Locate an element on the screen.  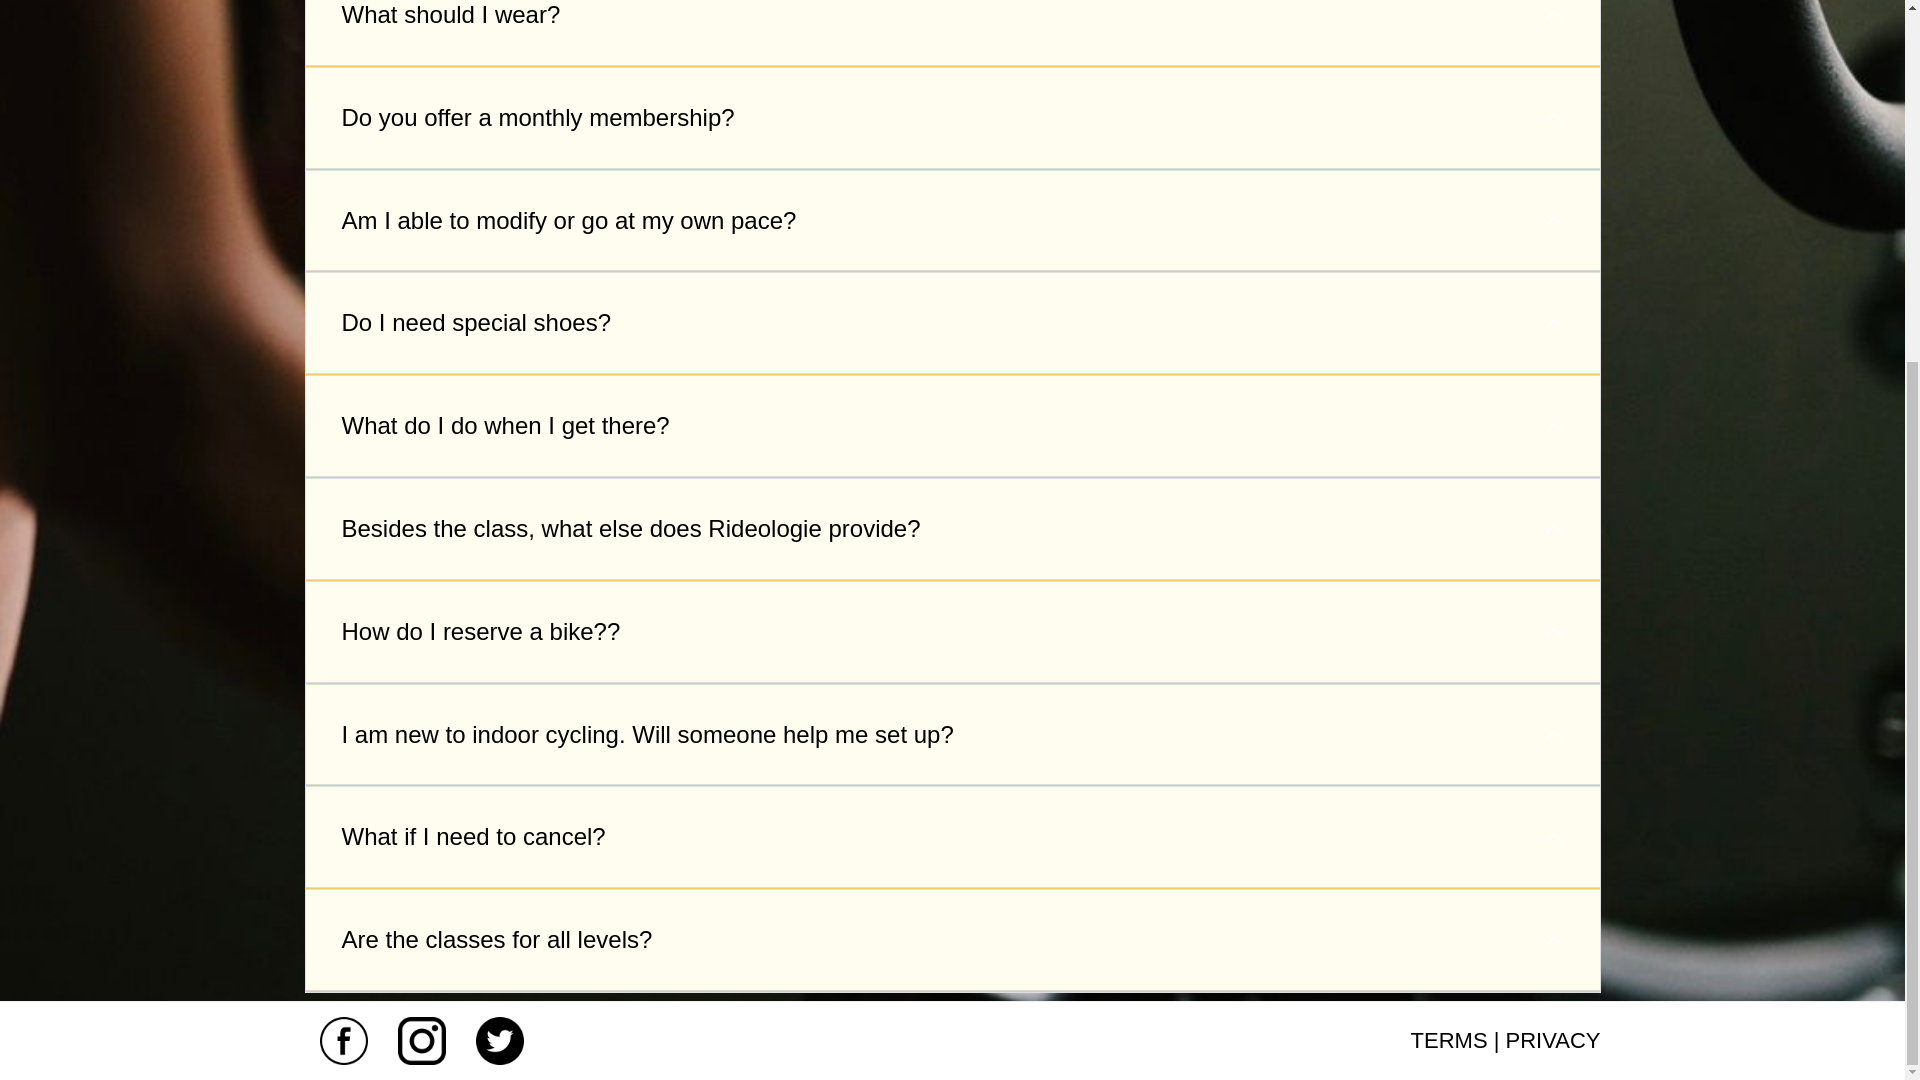
What do I do when I get there? is located at coordinates (952, 426).